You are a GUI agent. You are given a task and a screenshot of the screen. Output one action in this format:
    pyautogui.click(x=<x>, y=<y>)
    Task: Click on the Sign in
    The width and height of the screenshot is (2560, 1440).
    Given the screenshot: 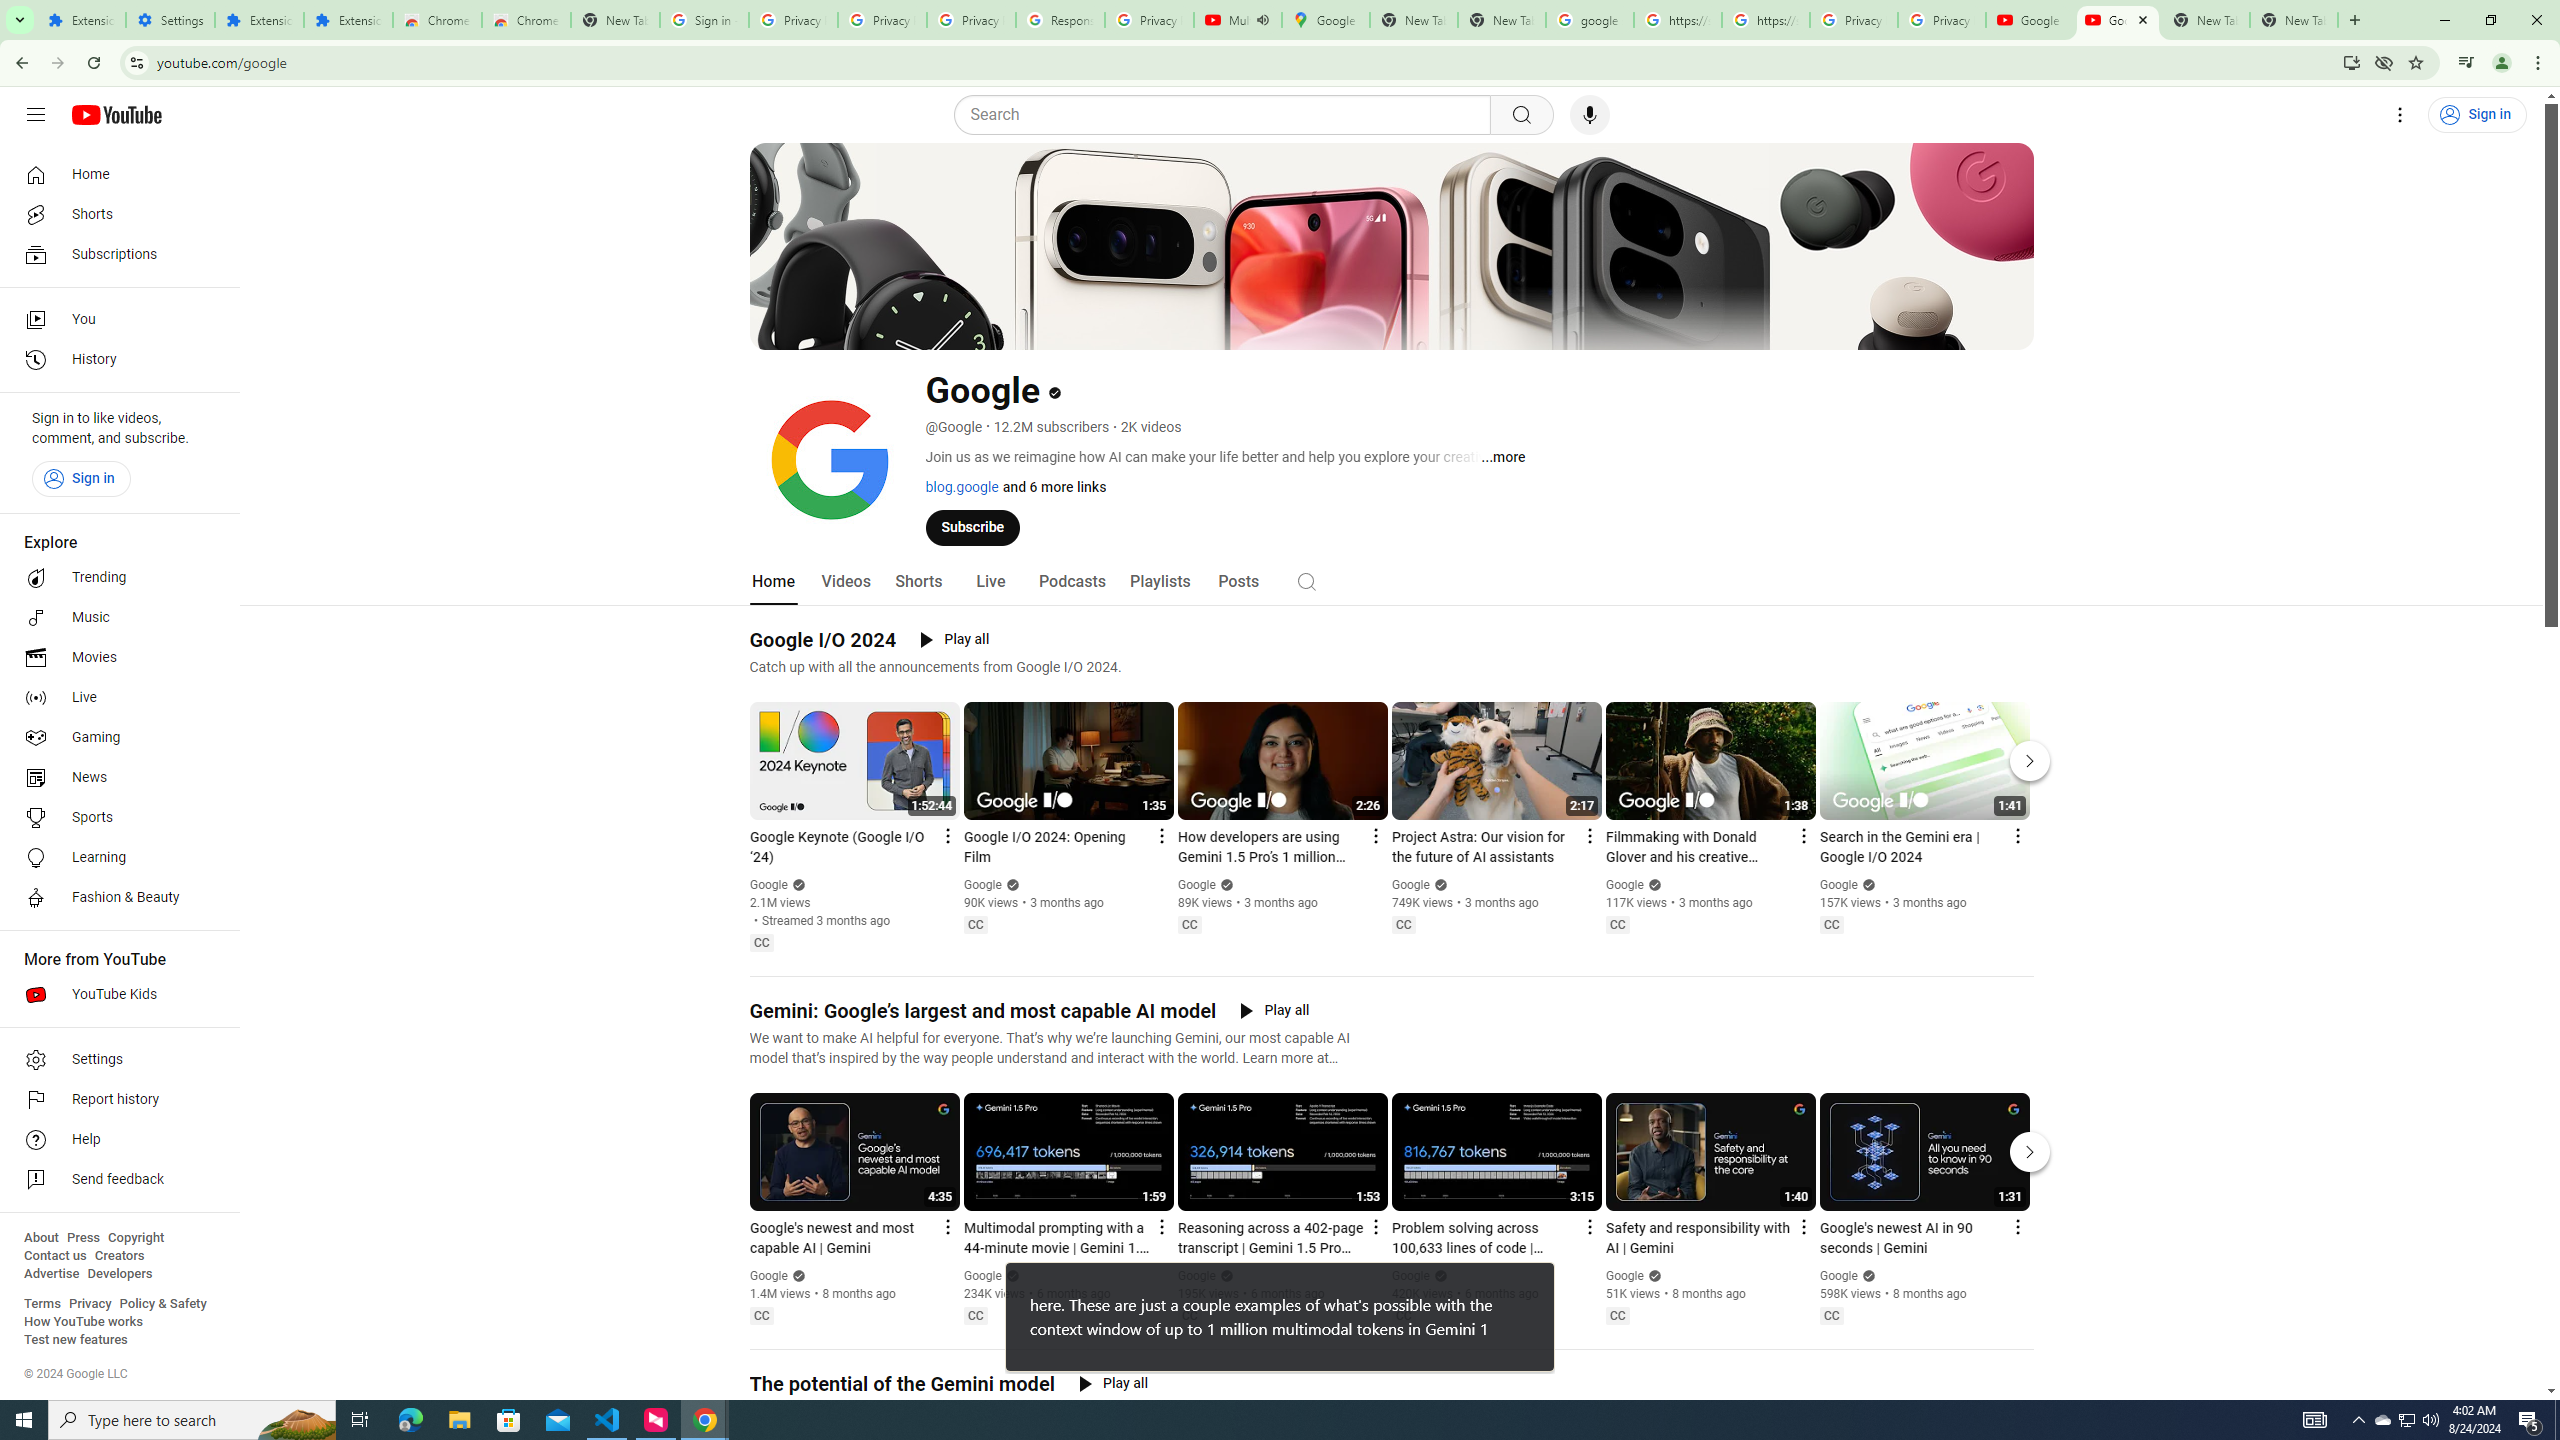 What is the action you would take?
    pyautogui.click(x=80, y=478)
    